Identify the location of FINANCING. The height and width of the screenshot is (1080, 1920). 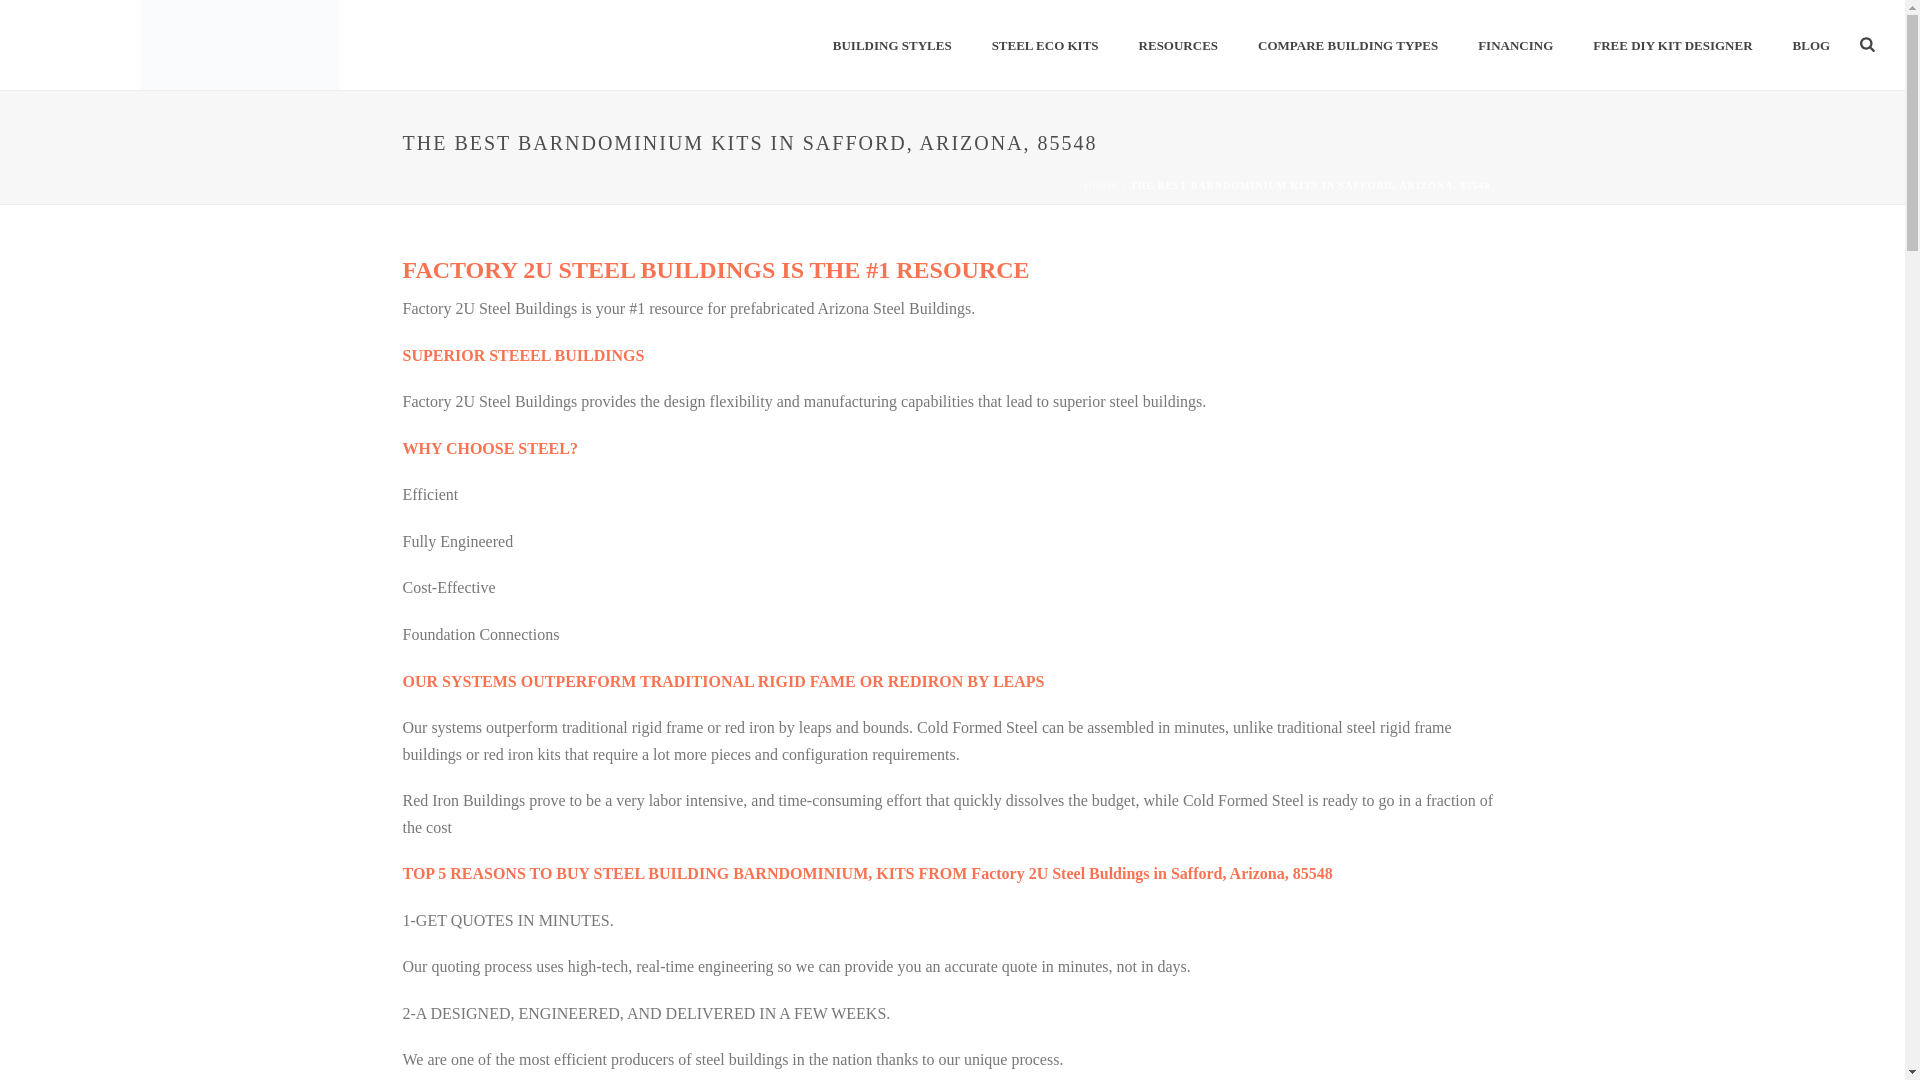
(1514, 46).